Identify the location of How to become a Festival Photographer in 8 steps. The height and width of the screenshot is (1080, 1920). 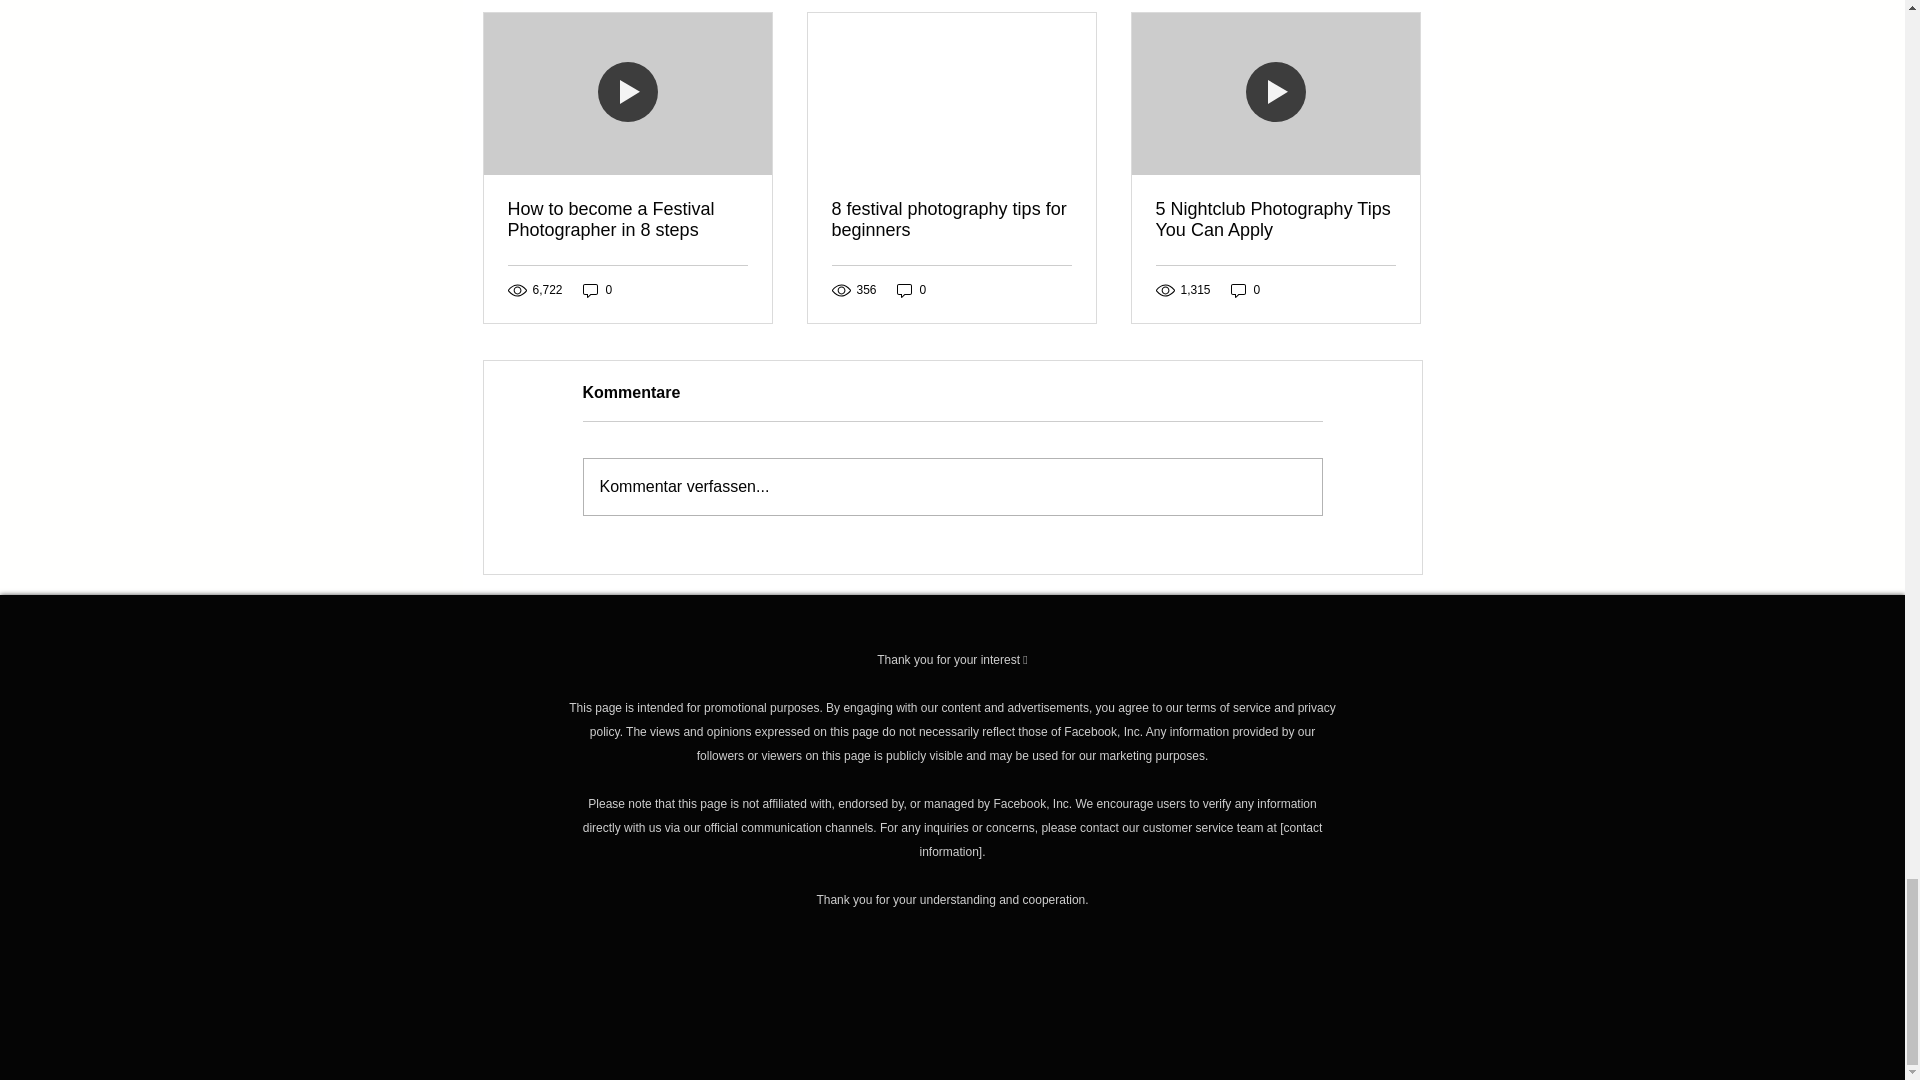
(628, 219).